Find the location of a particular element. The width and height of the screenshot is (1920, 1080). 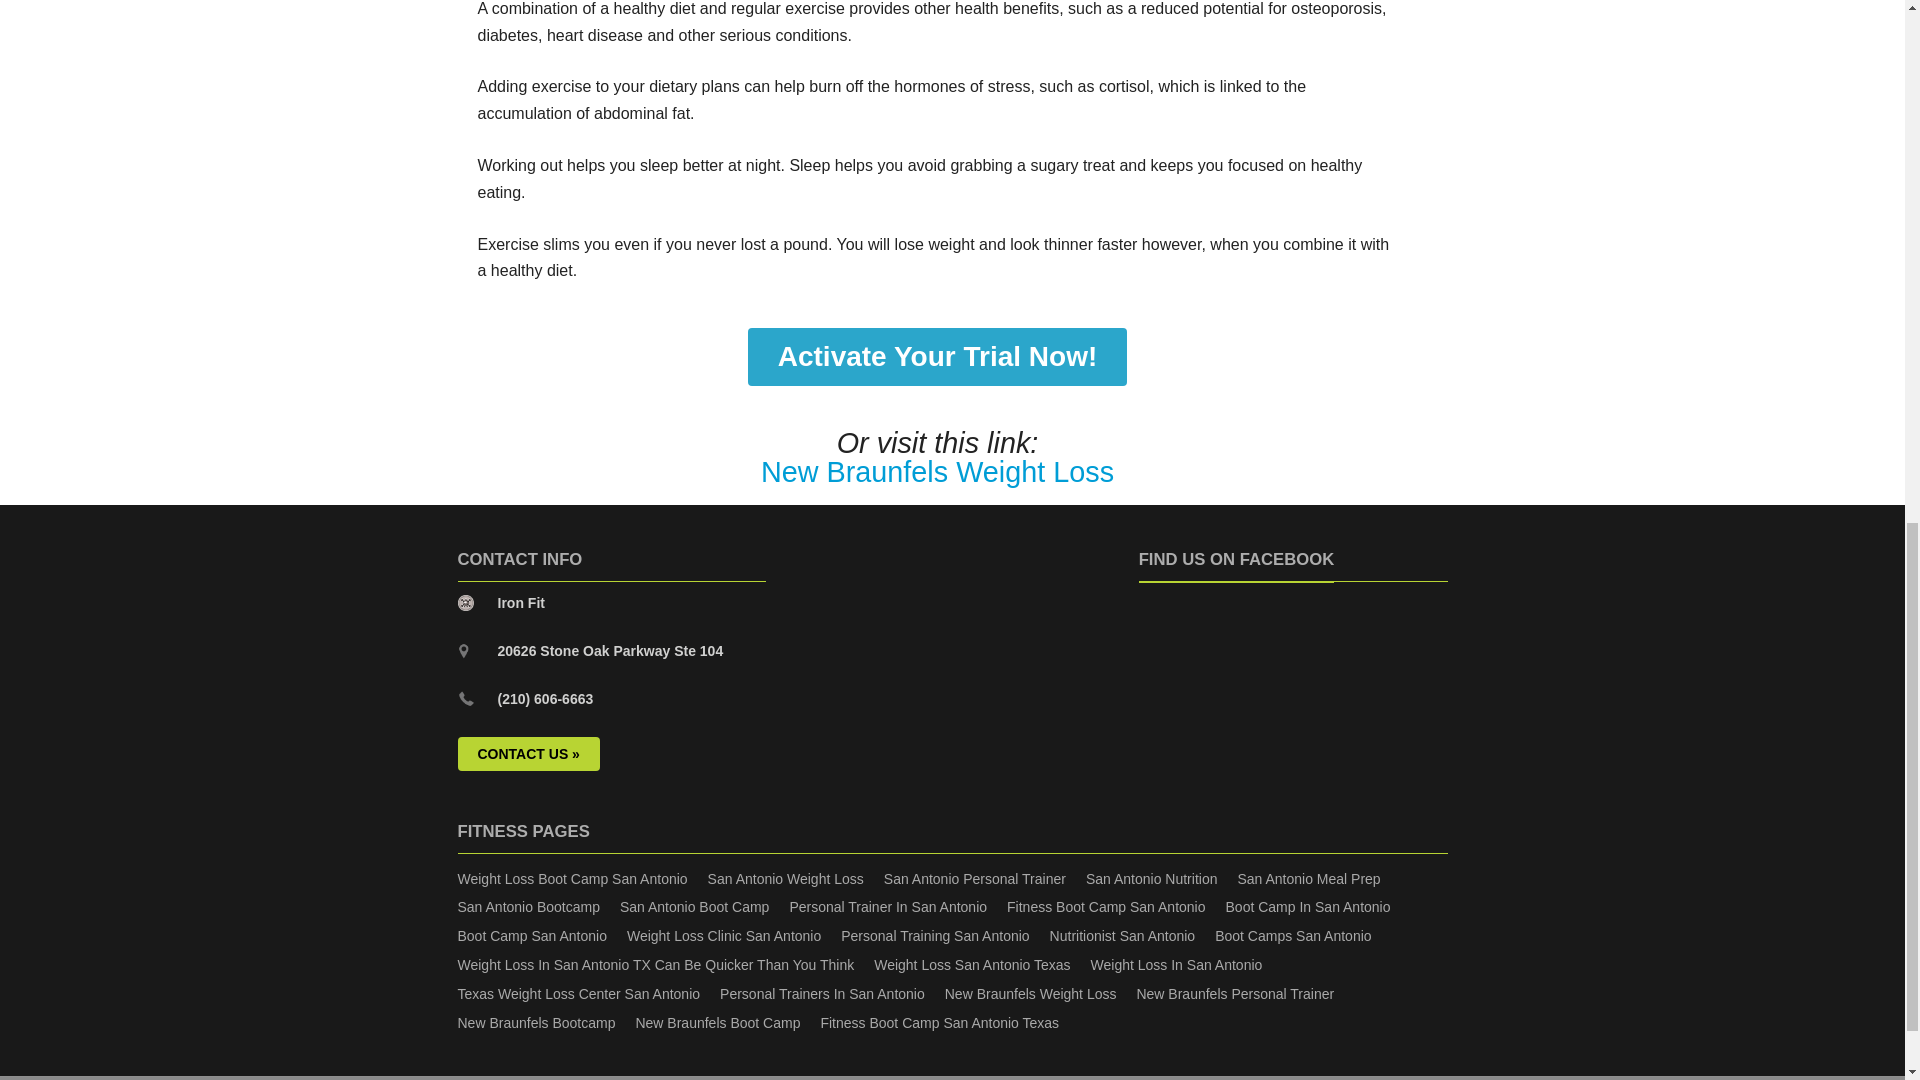

Boot Camp In San Antonio is located at coordinates (1308, 906).